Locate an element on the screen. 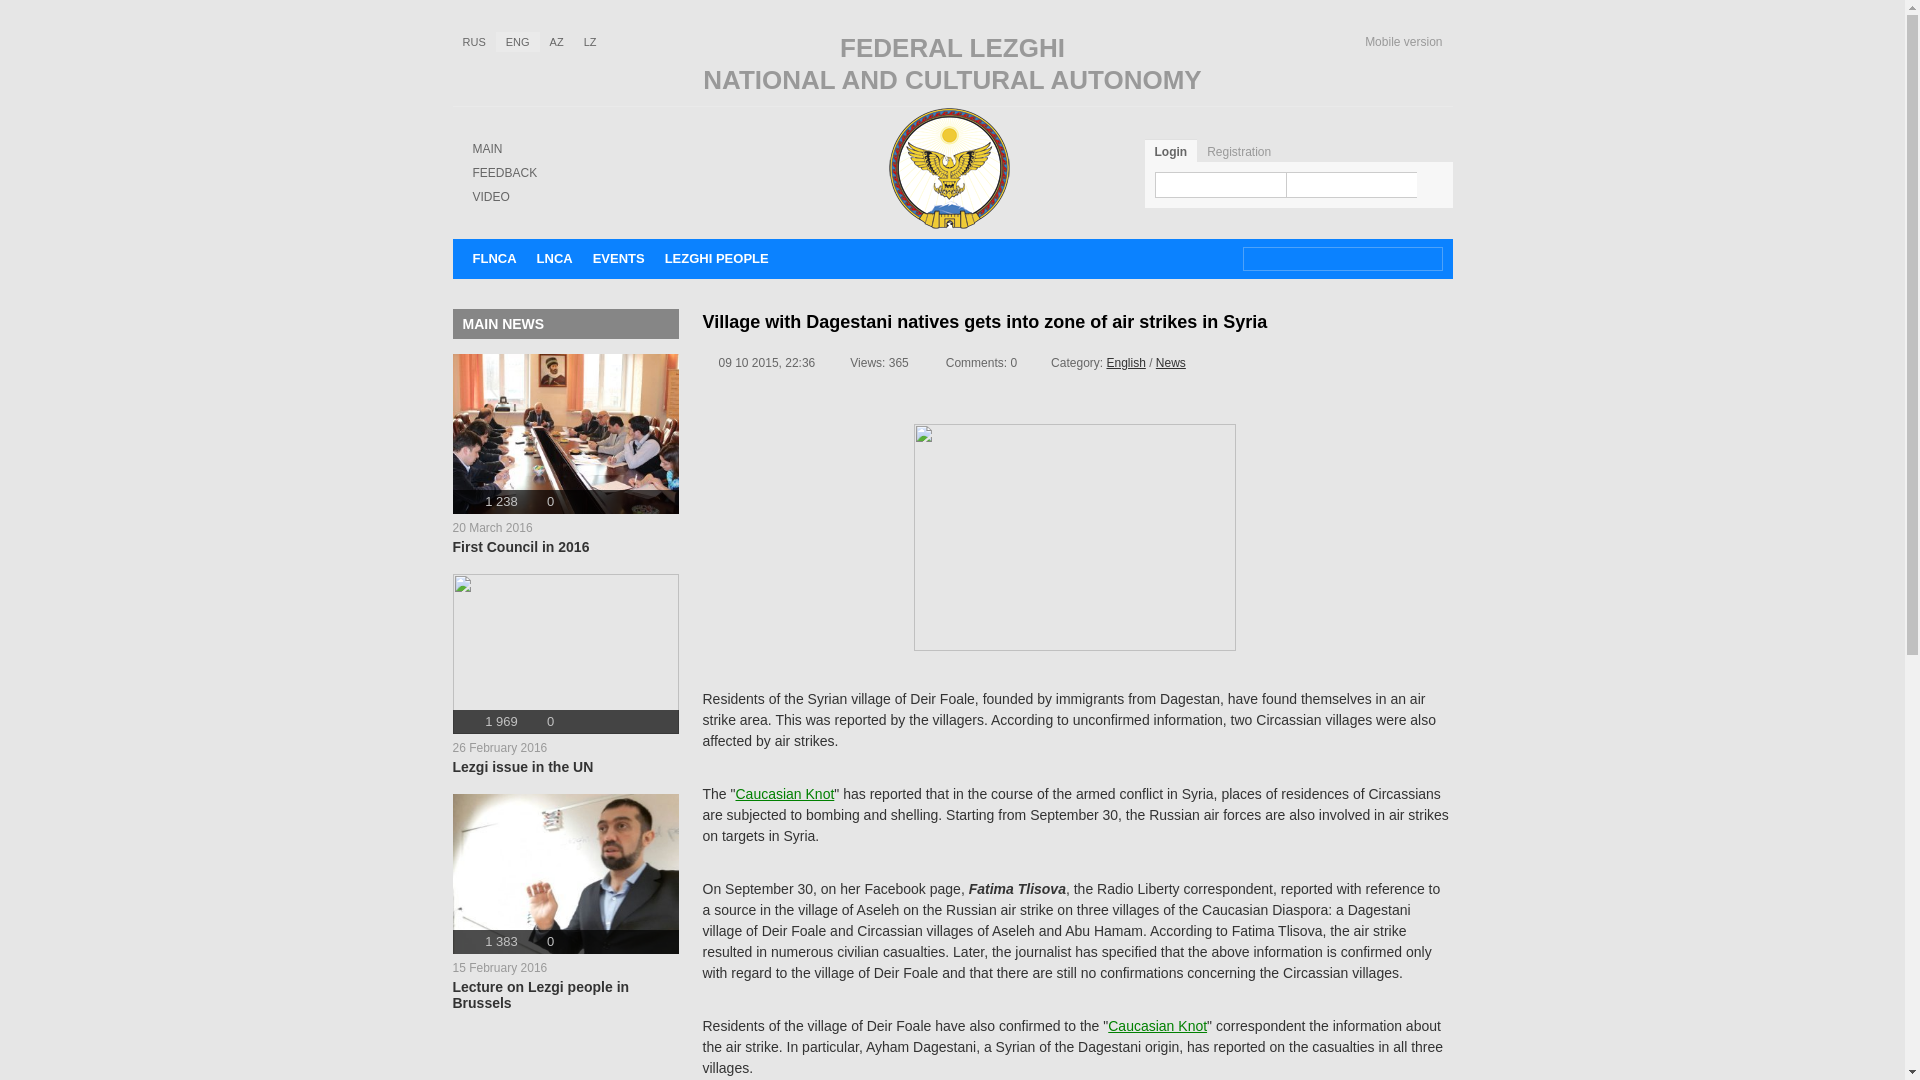 This screenshot has height=1080, width=1920. Registration is located at coordinates (1403, 41).